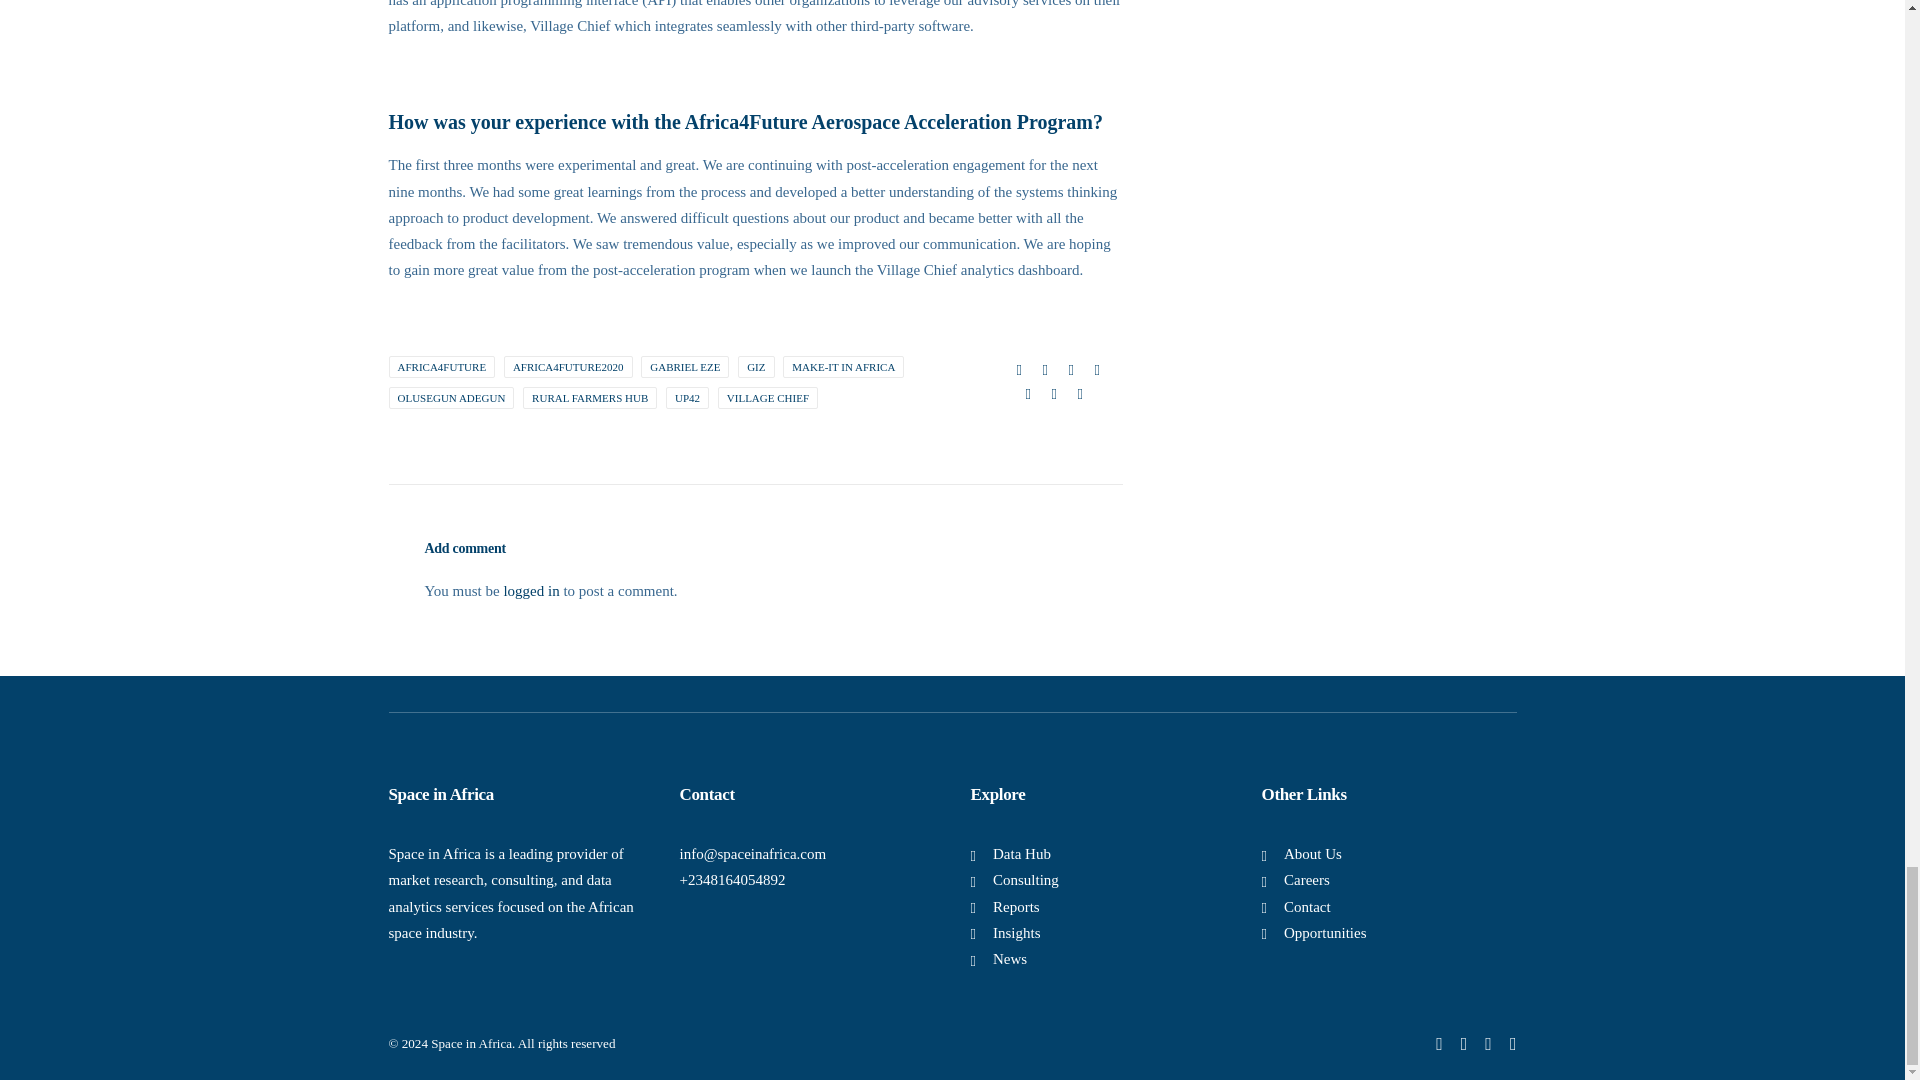  Describe the element at coordinates (450, 398) in the screenshot. I see `OLUSEGUN ADEGUN` at that location.